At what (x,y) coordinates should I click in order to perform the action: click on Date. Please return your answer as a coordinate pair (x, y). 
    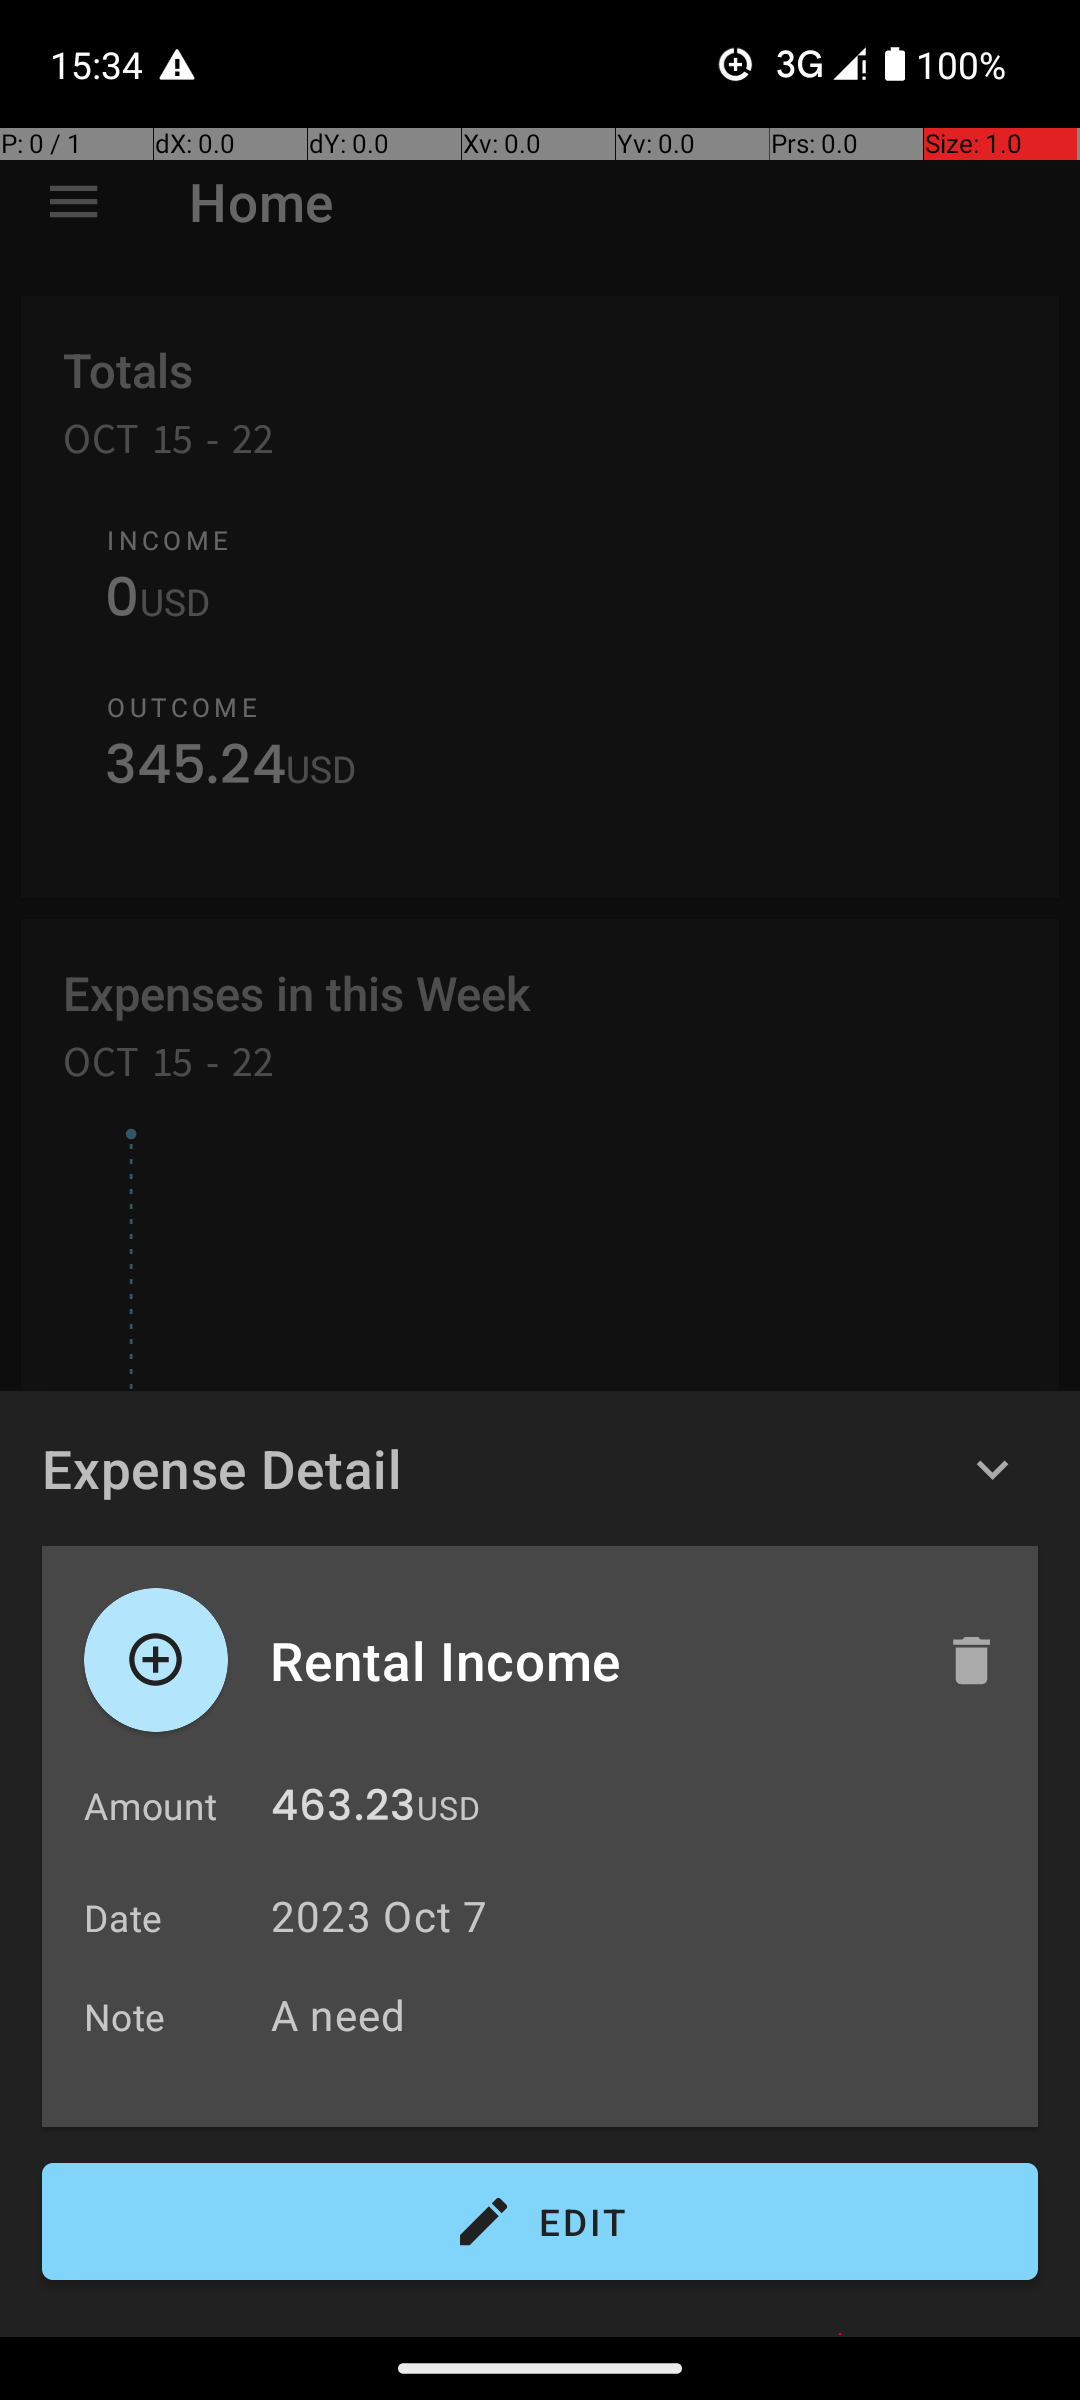
    Looking at the image, I should click on (124, 1918).